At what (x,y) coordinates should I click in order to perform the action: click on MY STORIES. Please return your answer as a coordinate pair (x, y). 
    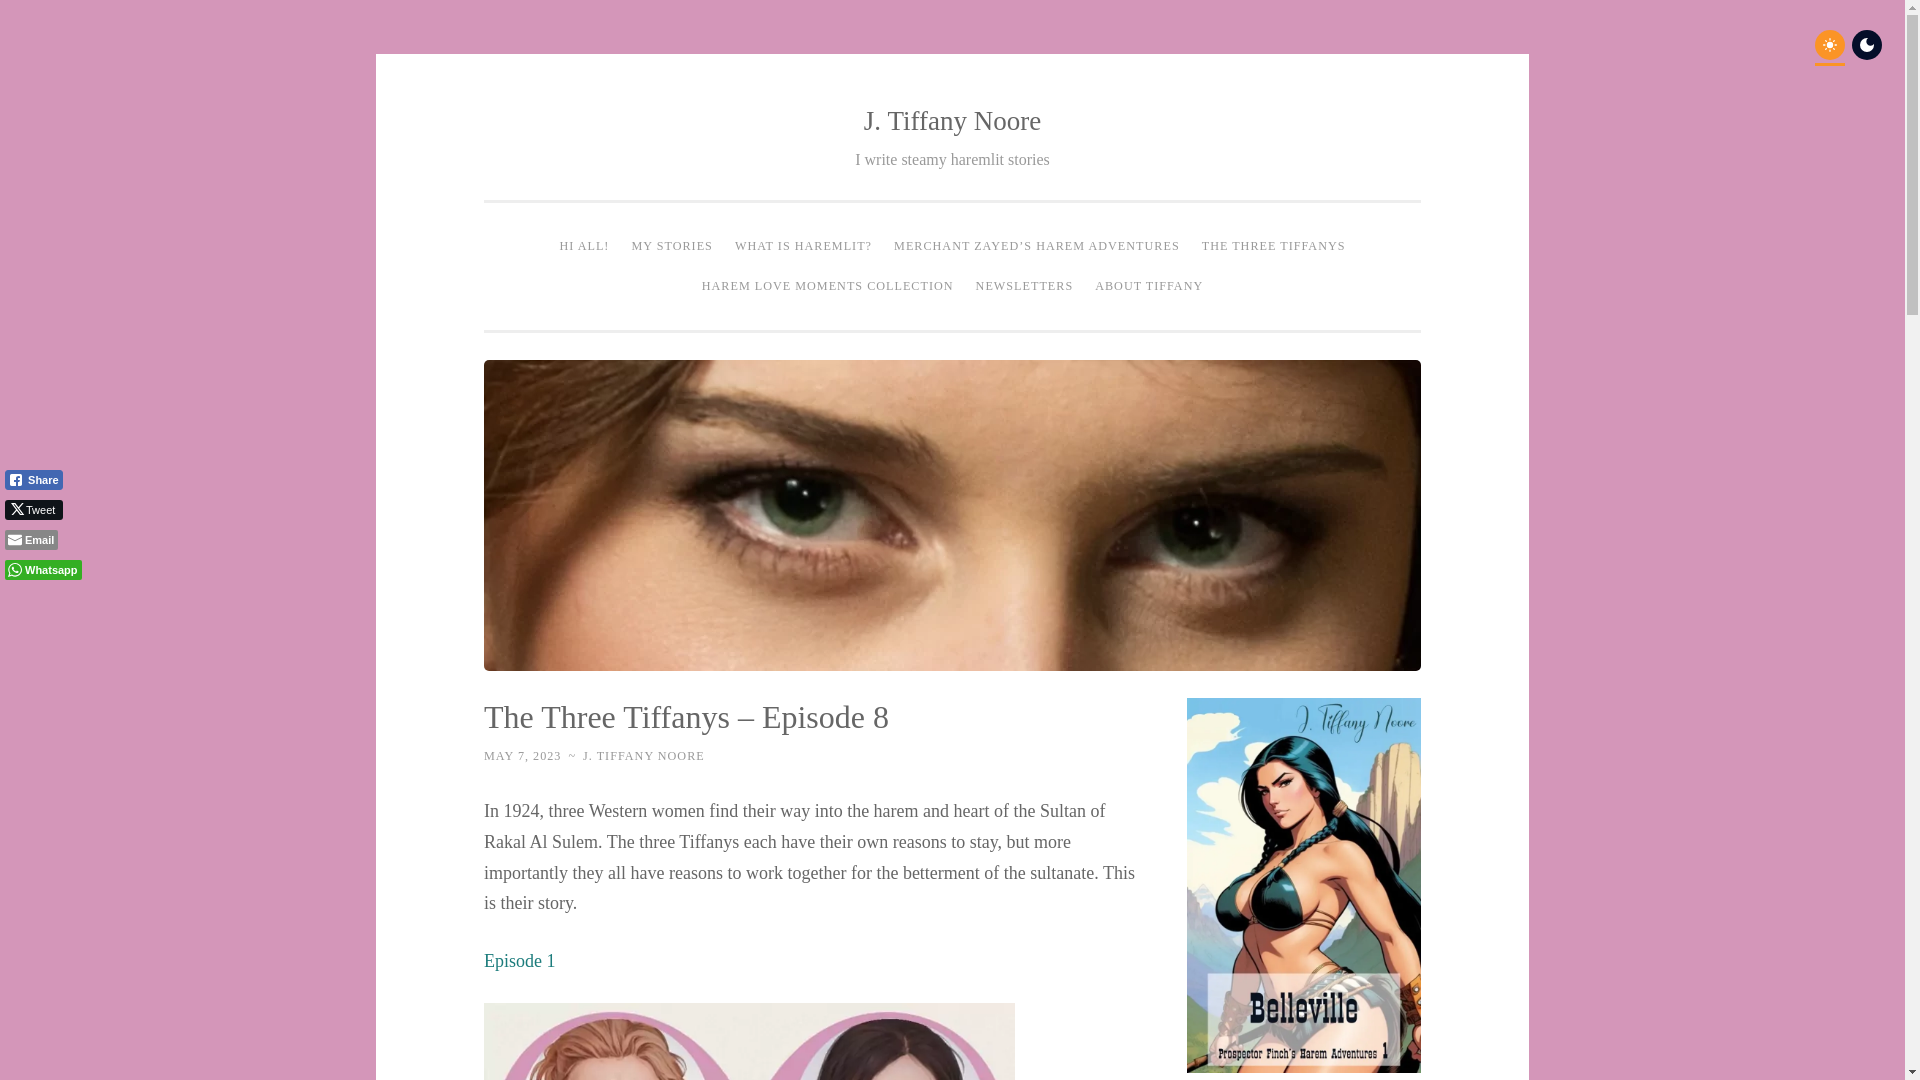
    Looking at the image, I should click on (672, 246).